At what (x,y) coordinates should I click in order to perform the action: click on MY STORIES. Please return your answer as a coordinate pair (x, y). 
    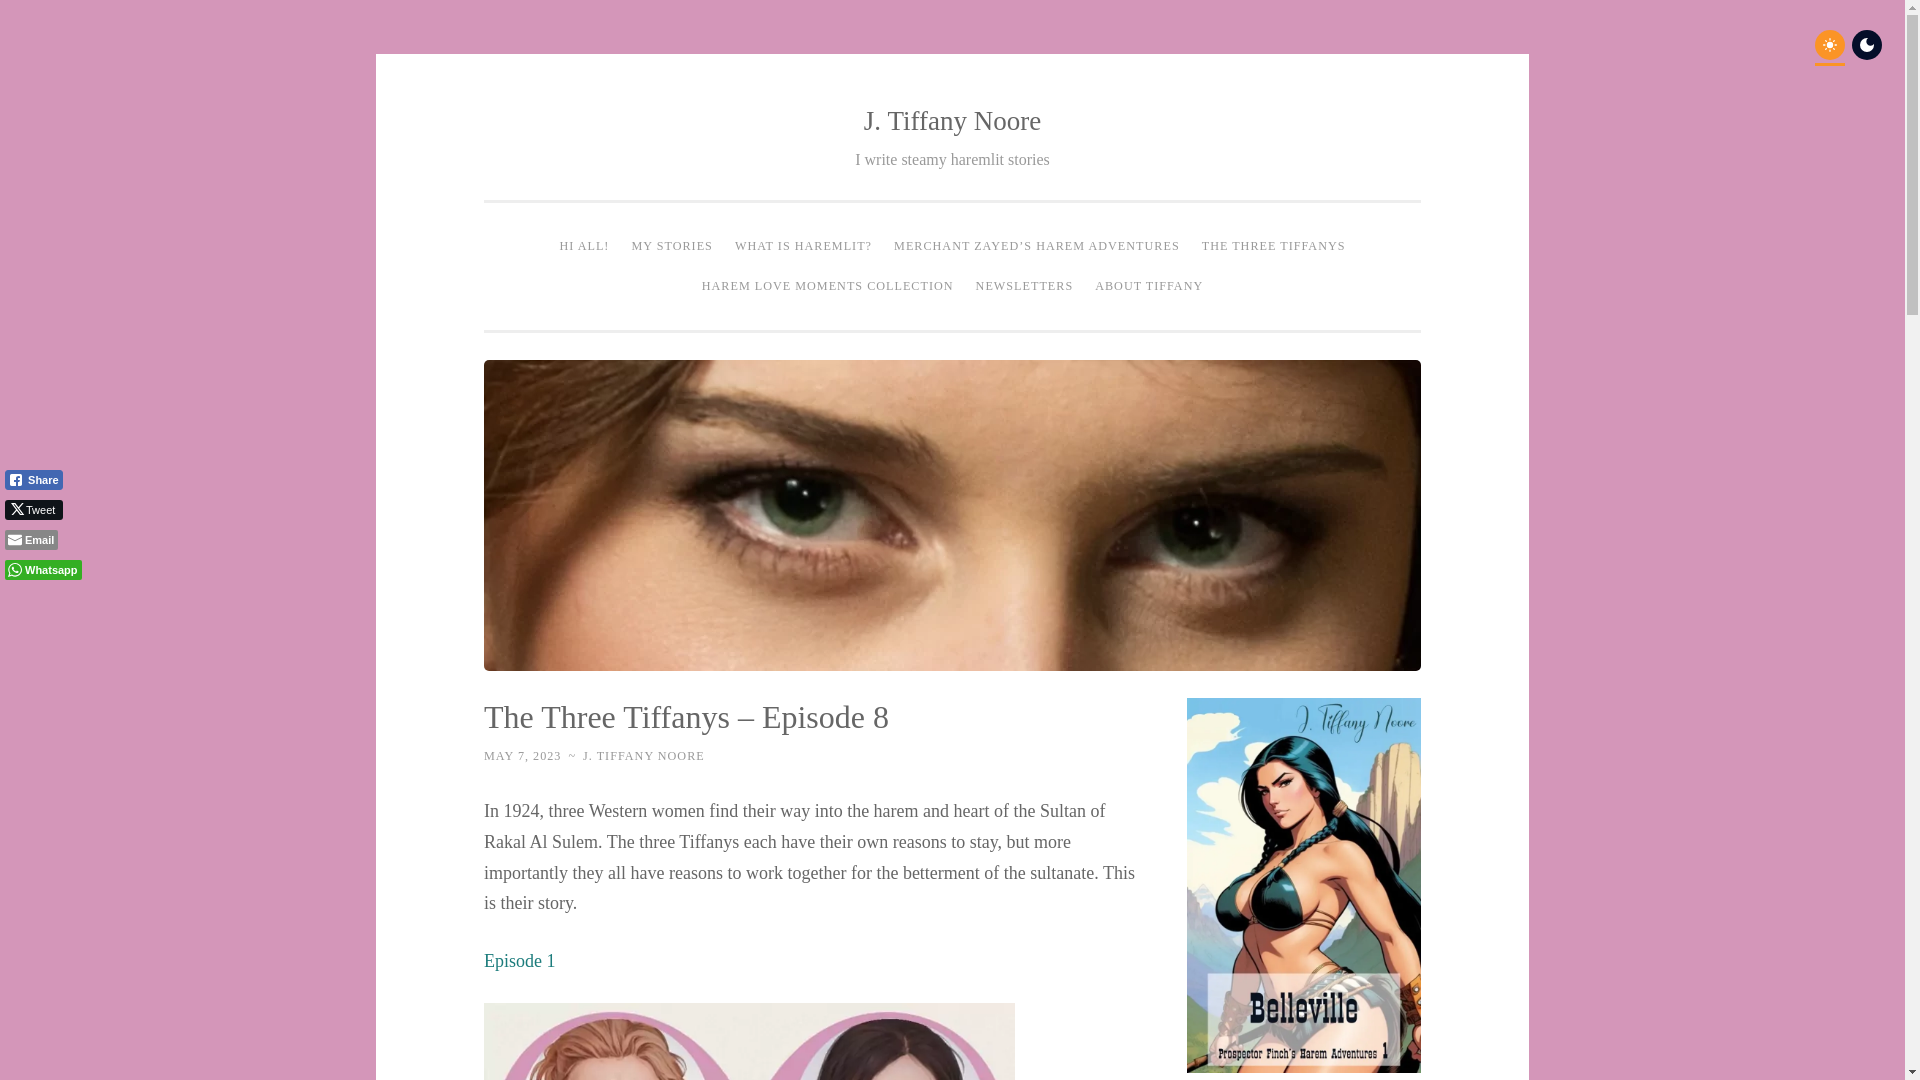
    Looking at the image, I should click on (672, 246).